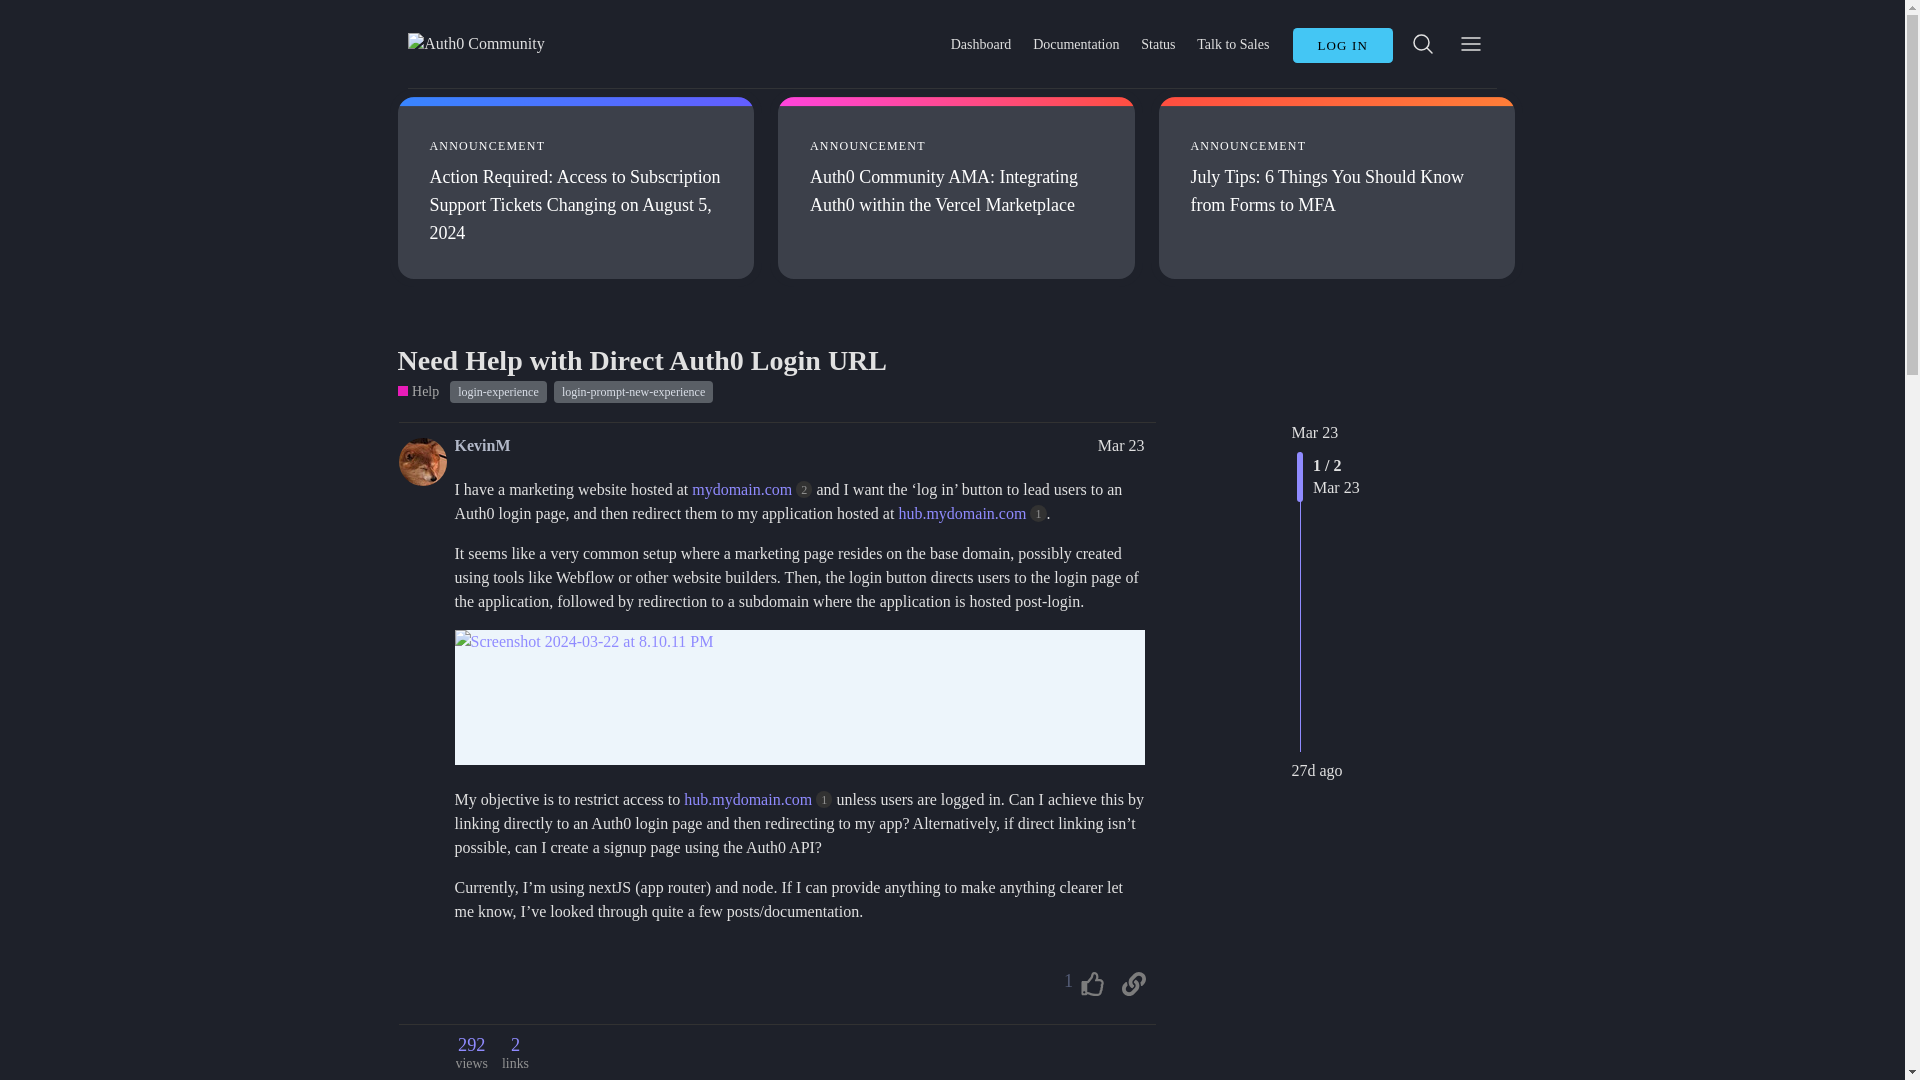 The image size is (1920, 1080). Describe the element at coordinates (1423, 42) in the screenshot. I see `Search` at that location.